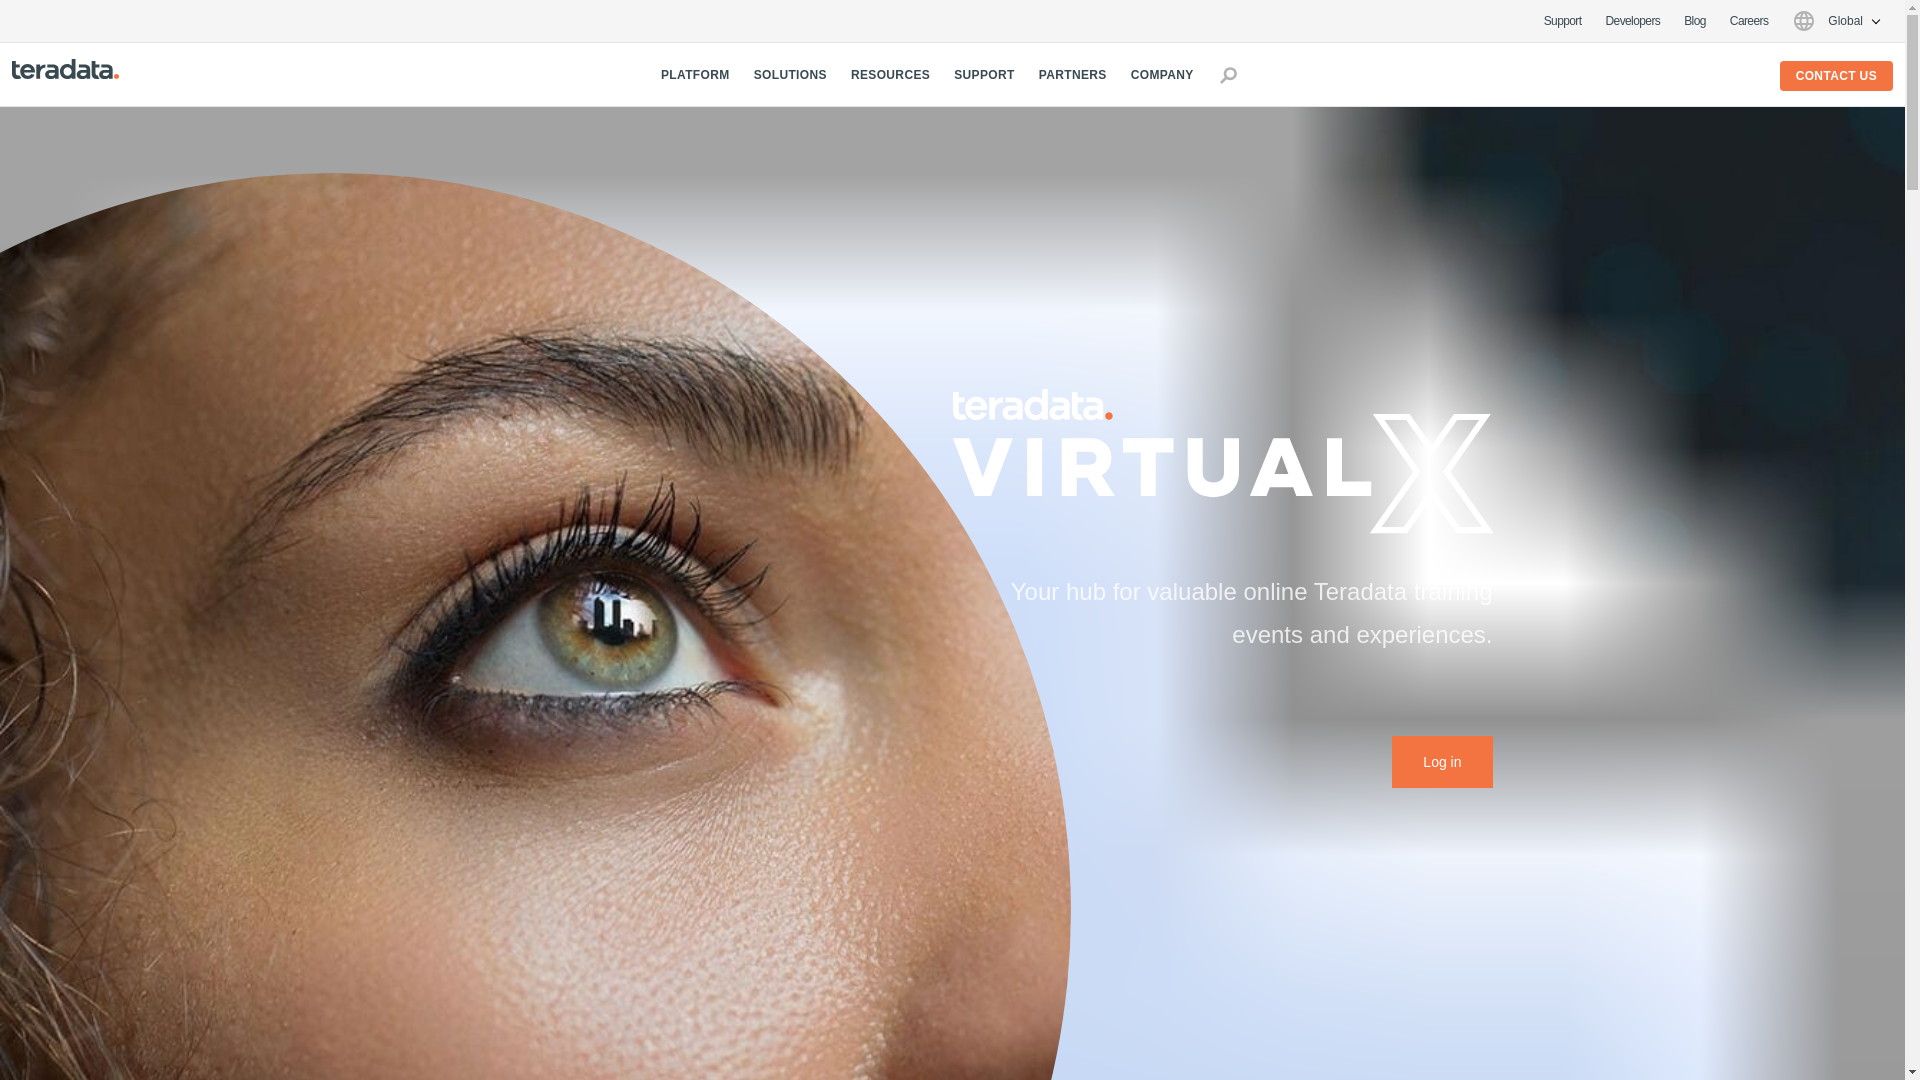 This screenshot has height=1080, width=1920. What do you see at coordinates (1162, 74) in the screenshot?
I see `COMPANY` at bounding box center [1162, 74].